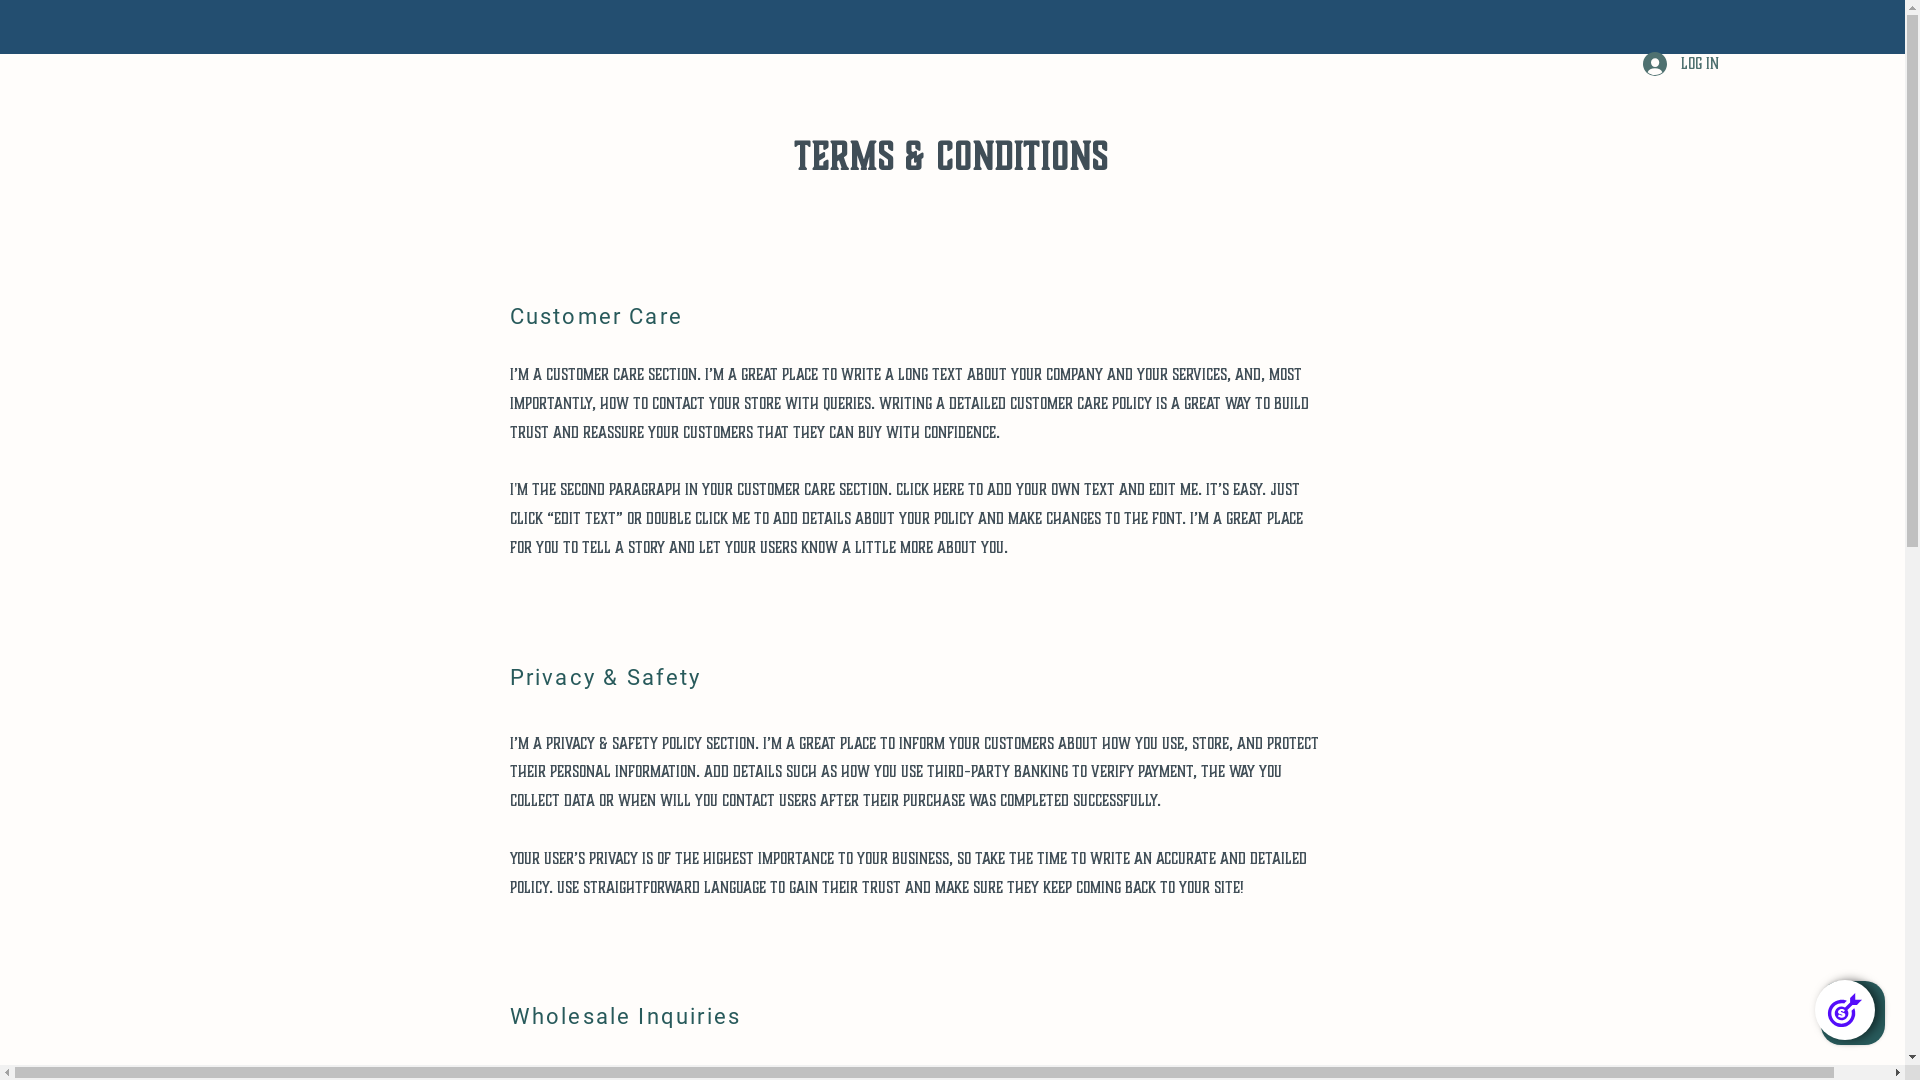 The height and width of the screenshot is (1080, 1920). What do you see at coordinates (1858, 1018) in the screenshot?
I see `Wix Chat` at bounding box center [1858, 1018].